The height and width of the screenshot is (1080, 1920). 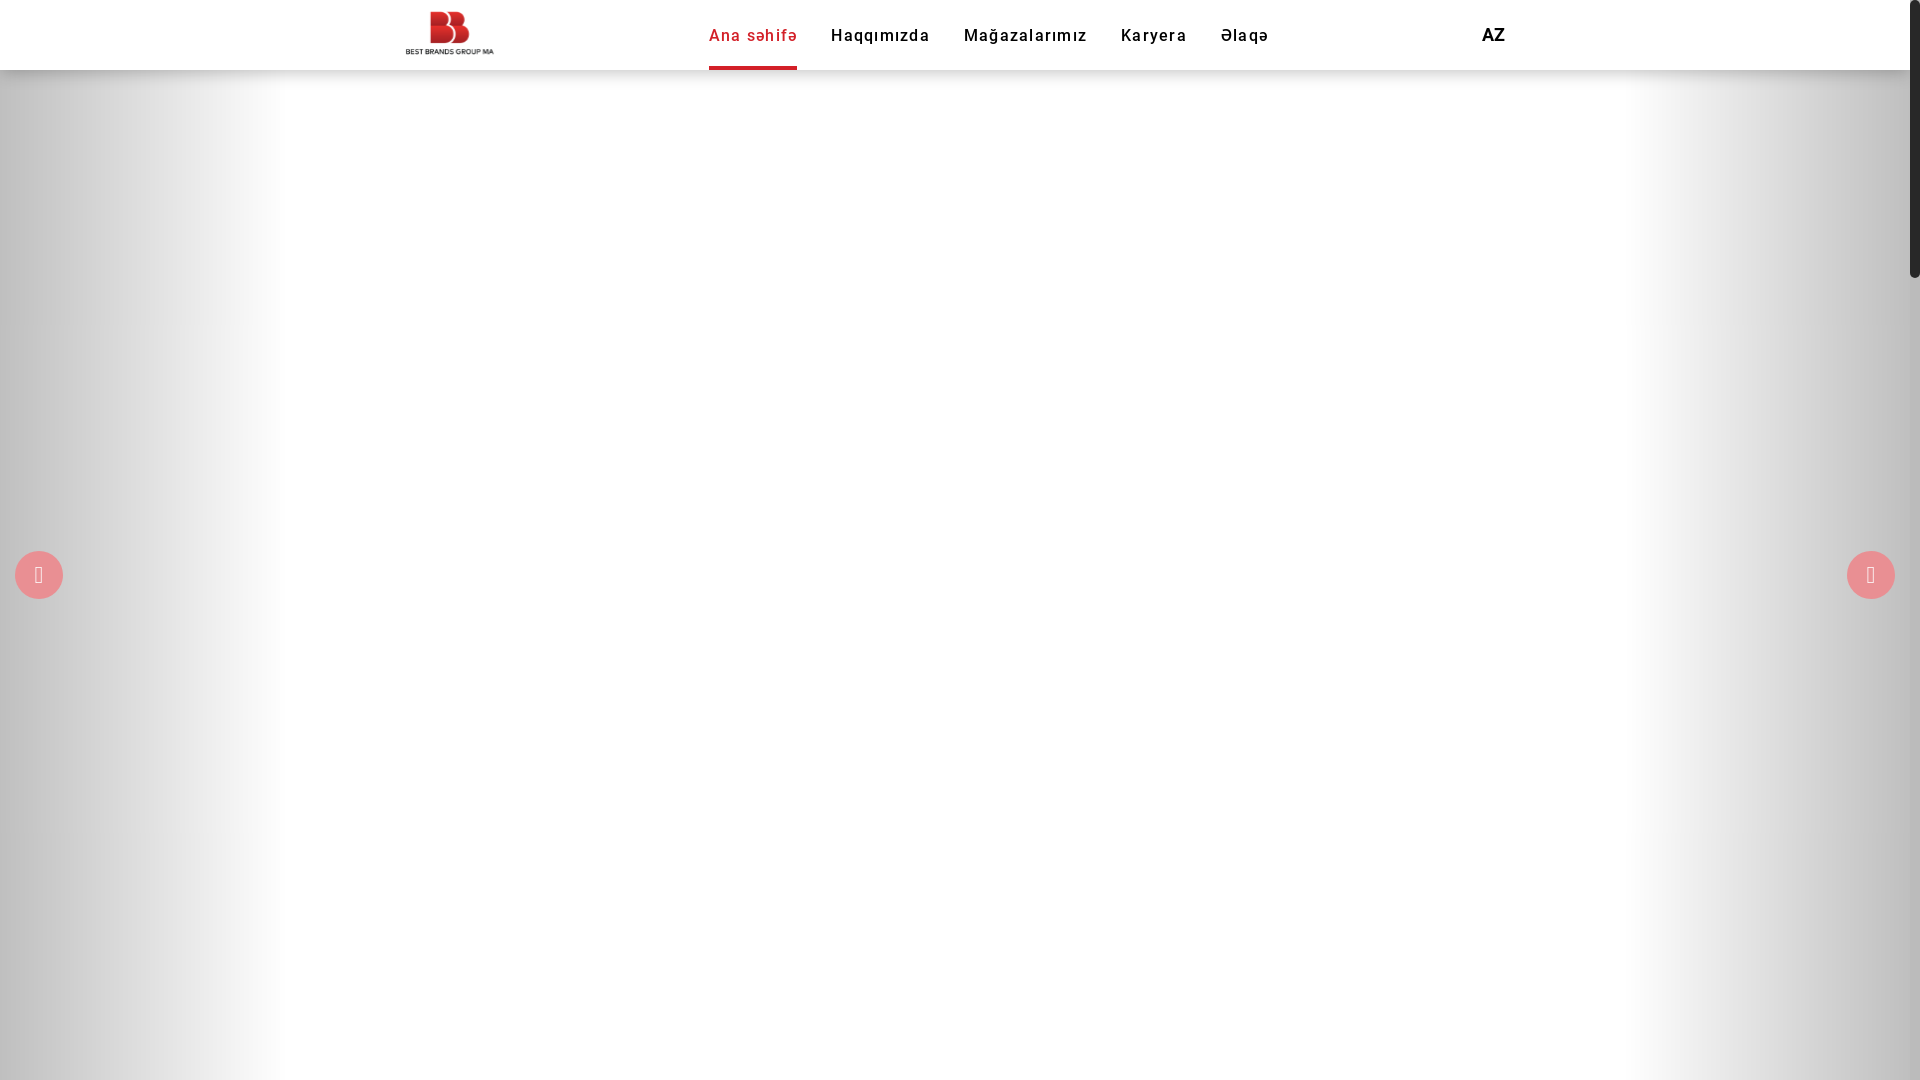 I want to click on Karyera, so click(x=1154, y=34).